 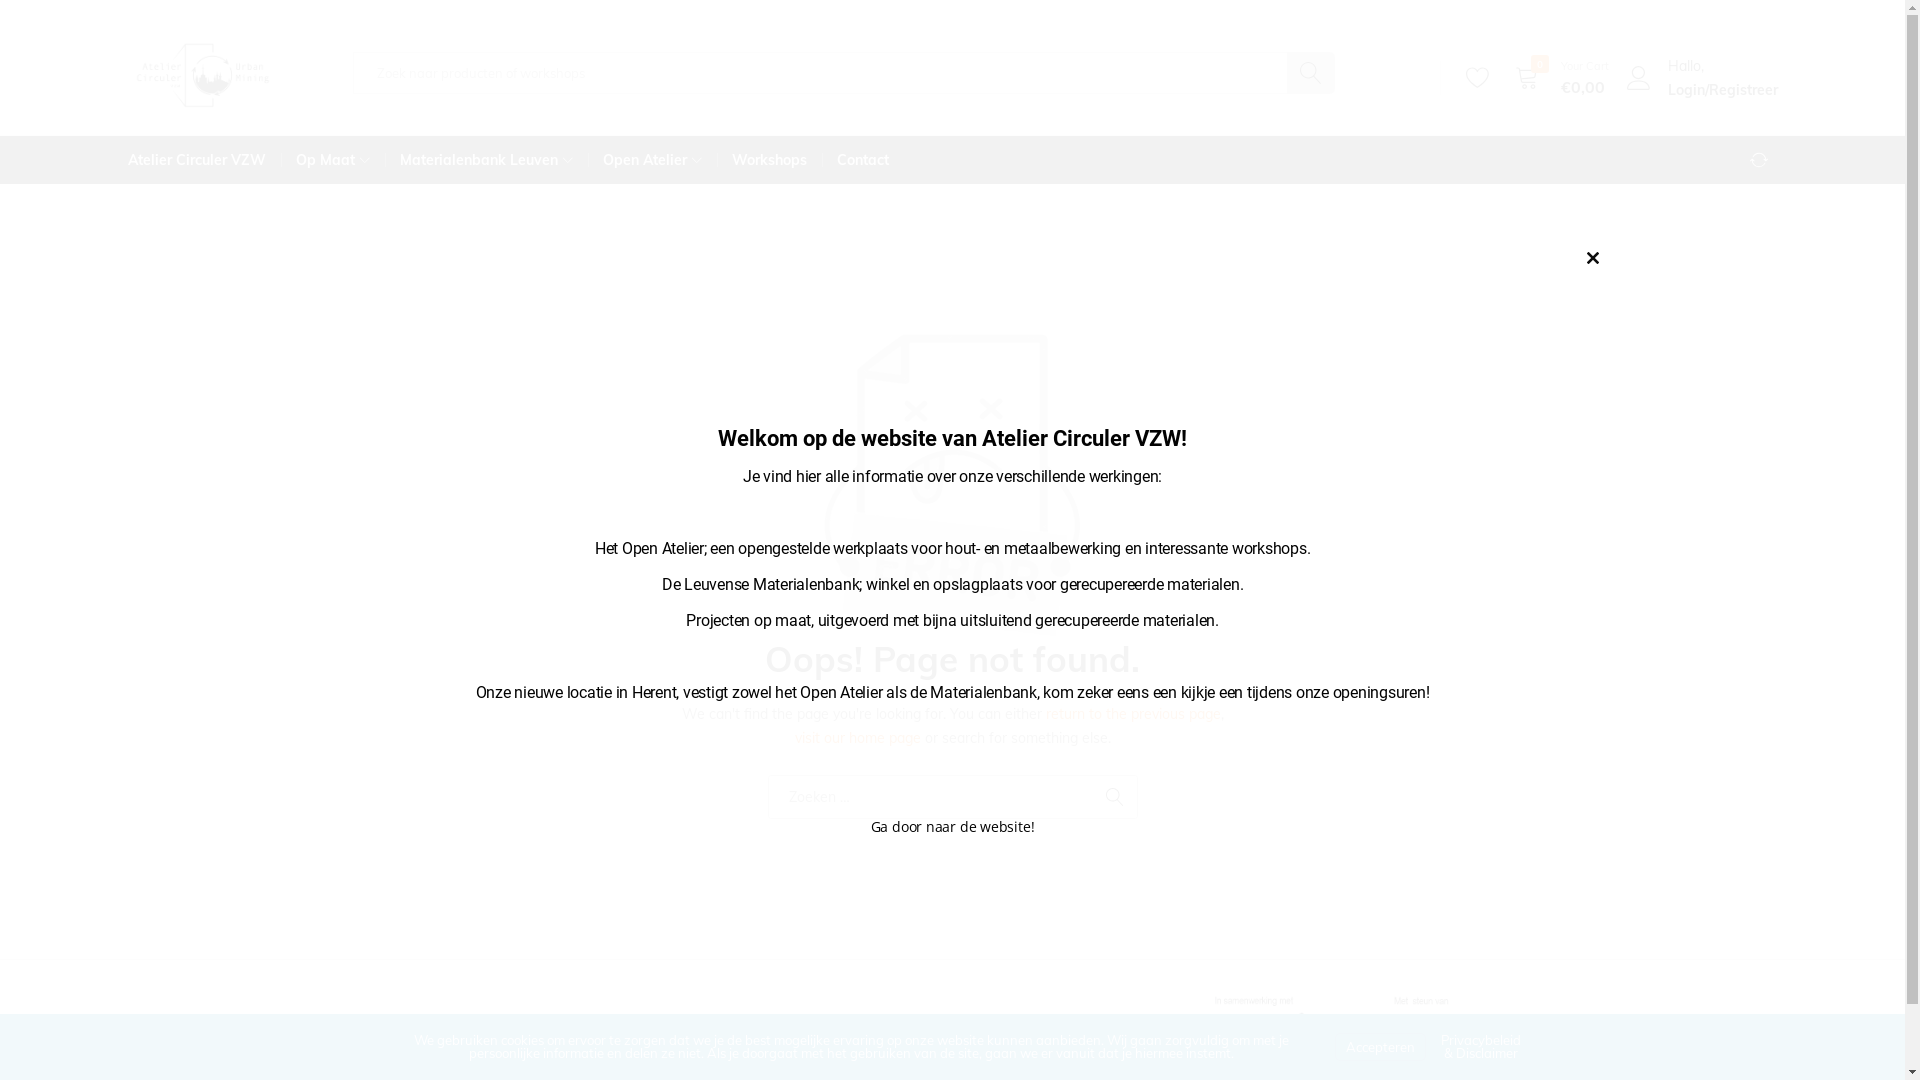 What do you see at coordinates (486, 160) in the screenshot?
I see `Materialenbank Leuven` at bounding box center [486, 160].